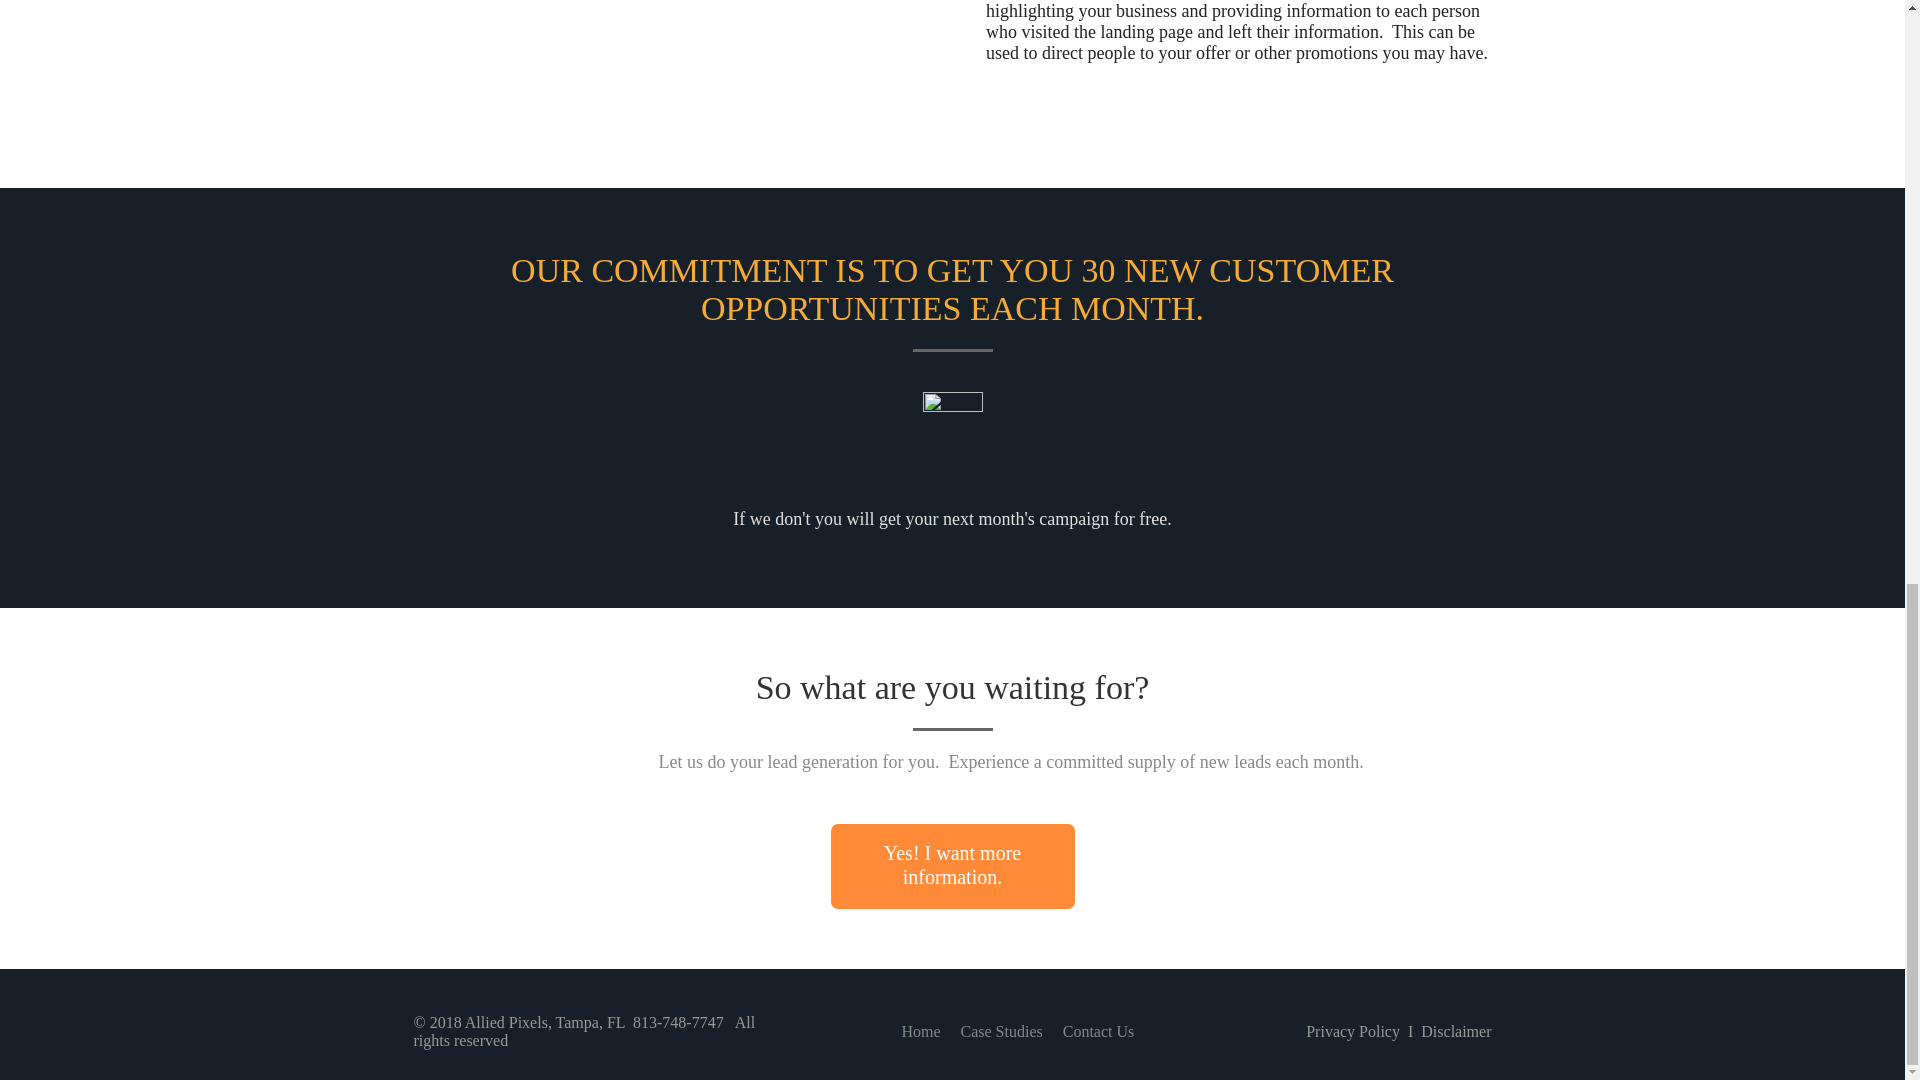 The width and height of the screenshot is (1920, 1080). Describe the element at coordinates (1001, 1032) in the screenshot. I see `Case Studies` at that location.